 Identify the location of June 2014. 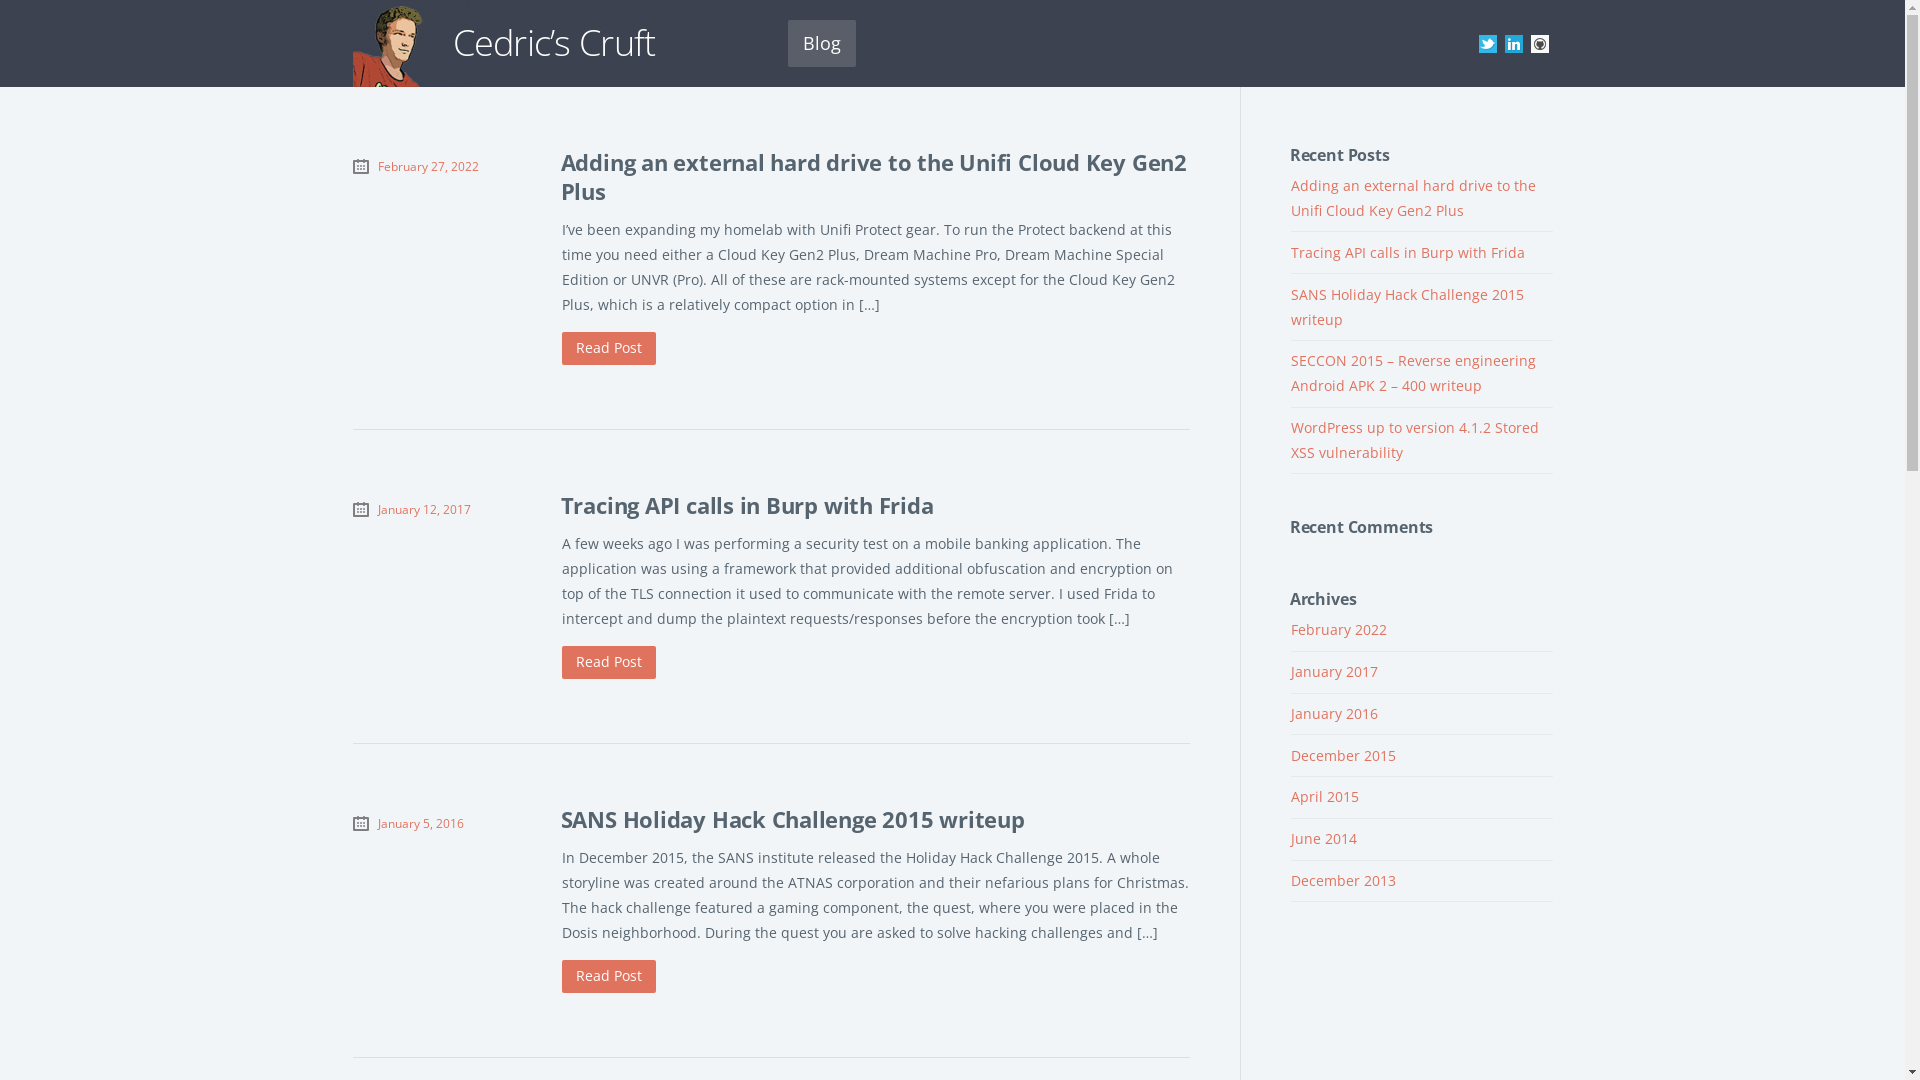
(1323, 838).